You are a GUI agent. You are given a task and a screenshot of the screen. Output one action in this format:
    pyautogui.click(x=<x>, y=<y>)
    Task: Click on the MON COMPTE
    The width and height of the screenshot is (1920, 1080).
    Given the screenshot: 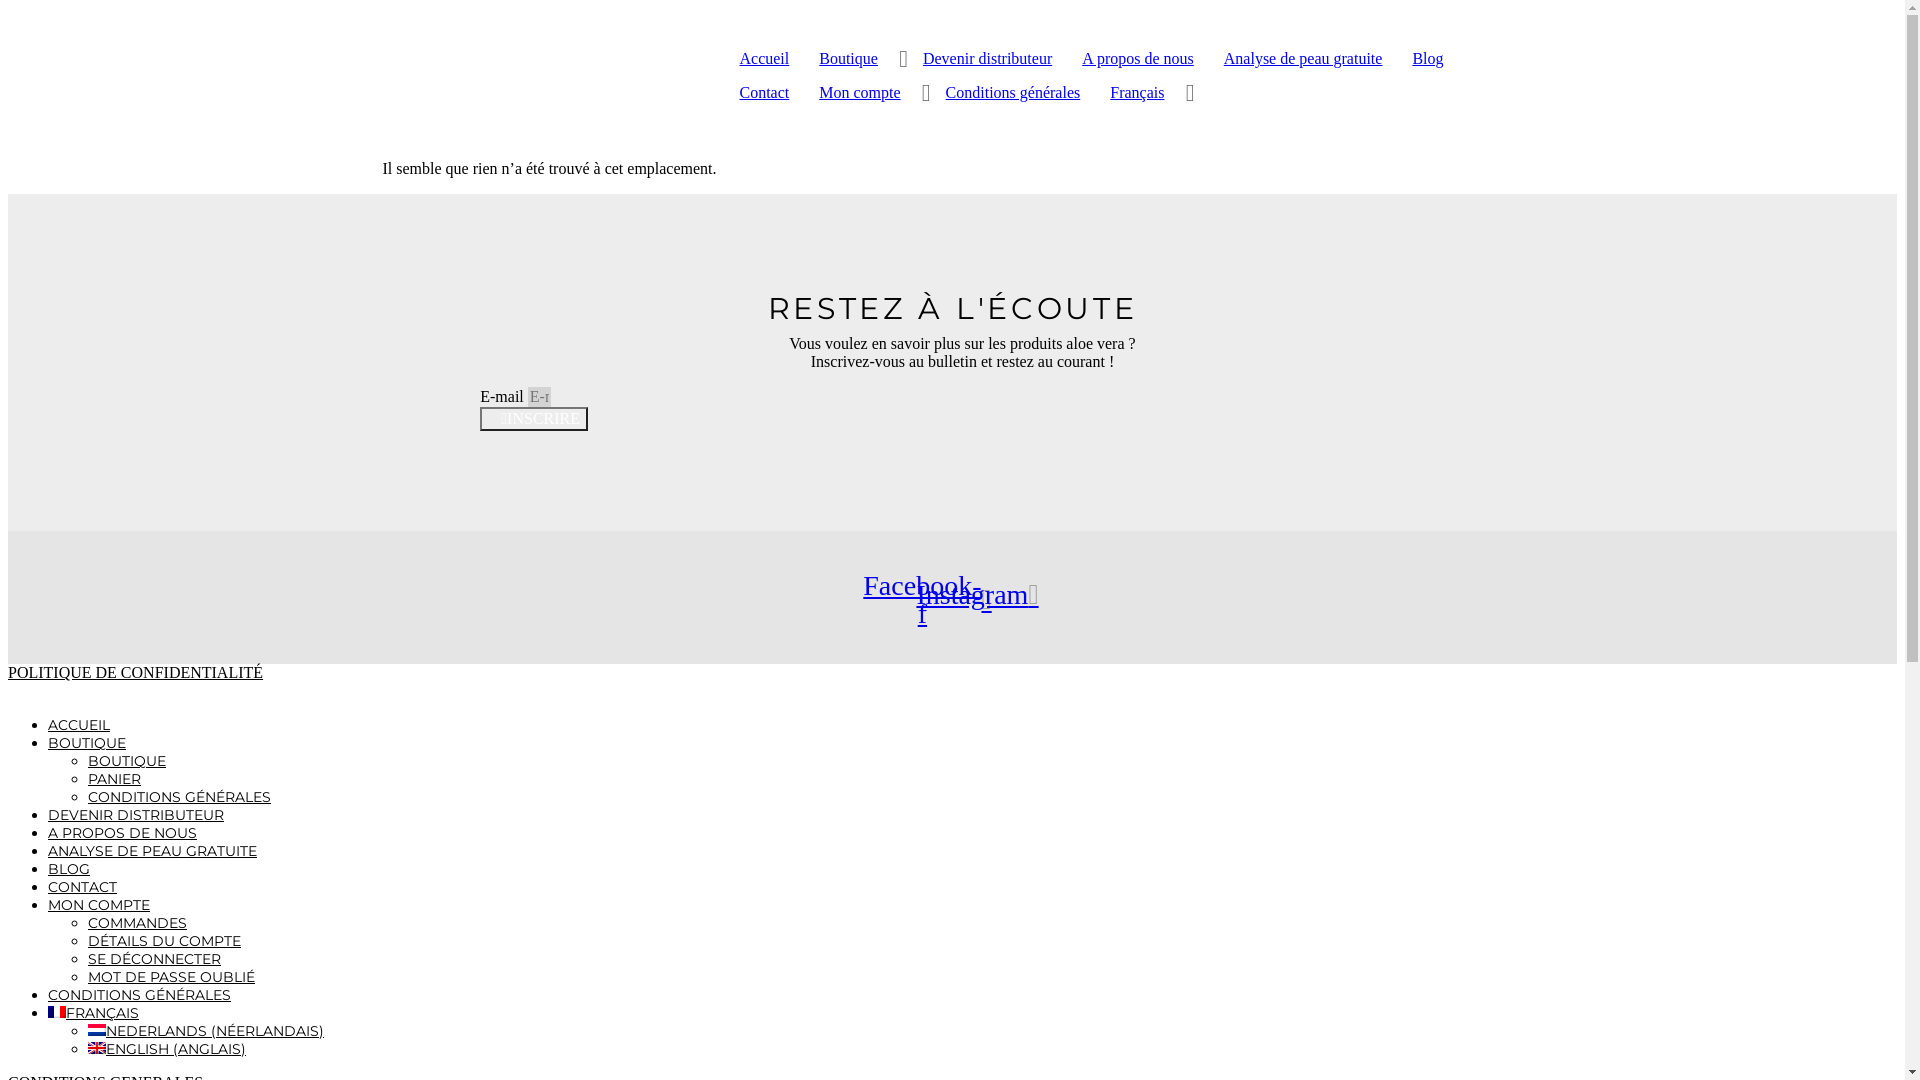 What is the action you would take?
    pyautogui.click(x=99, y=905)
    